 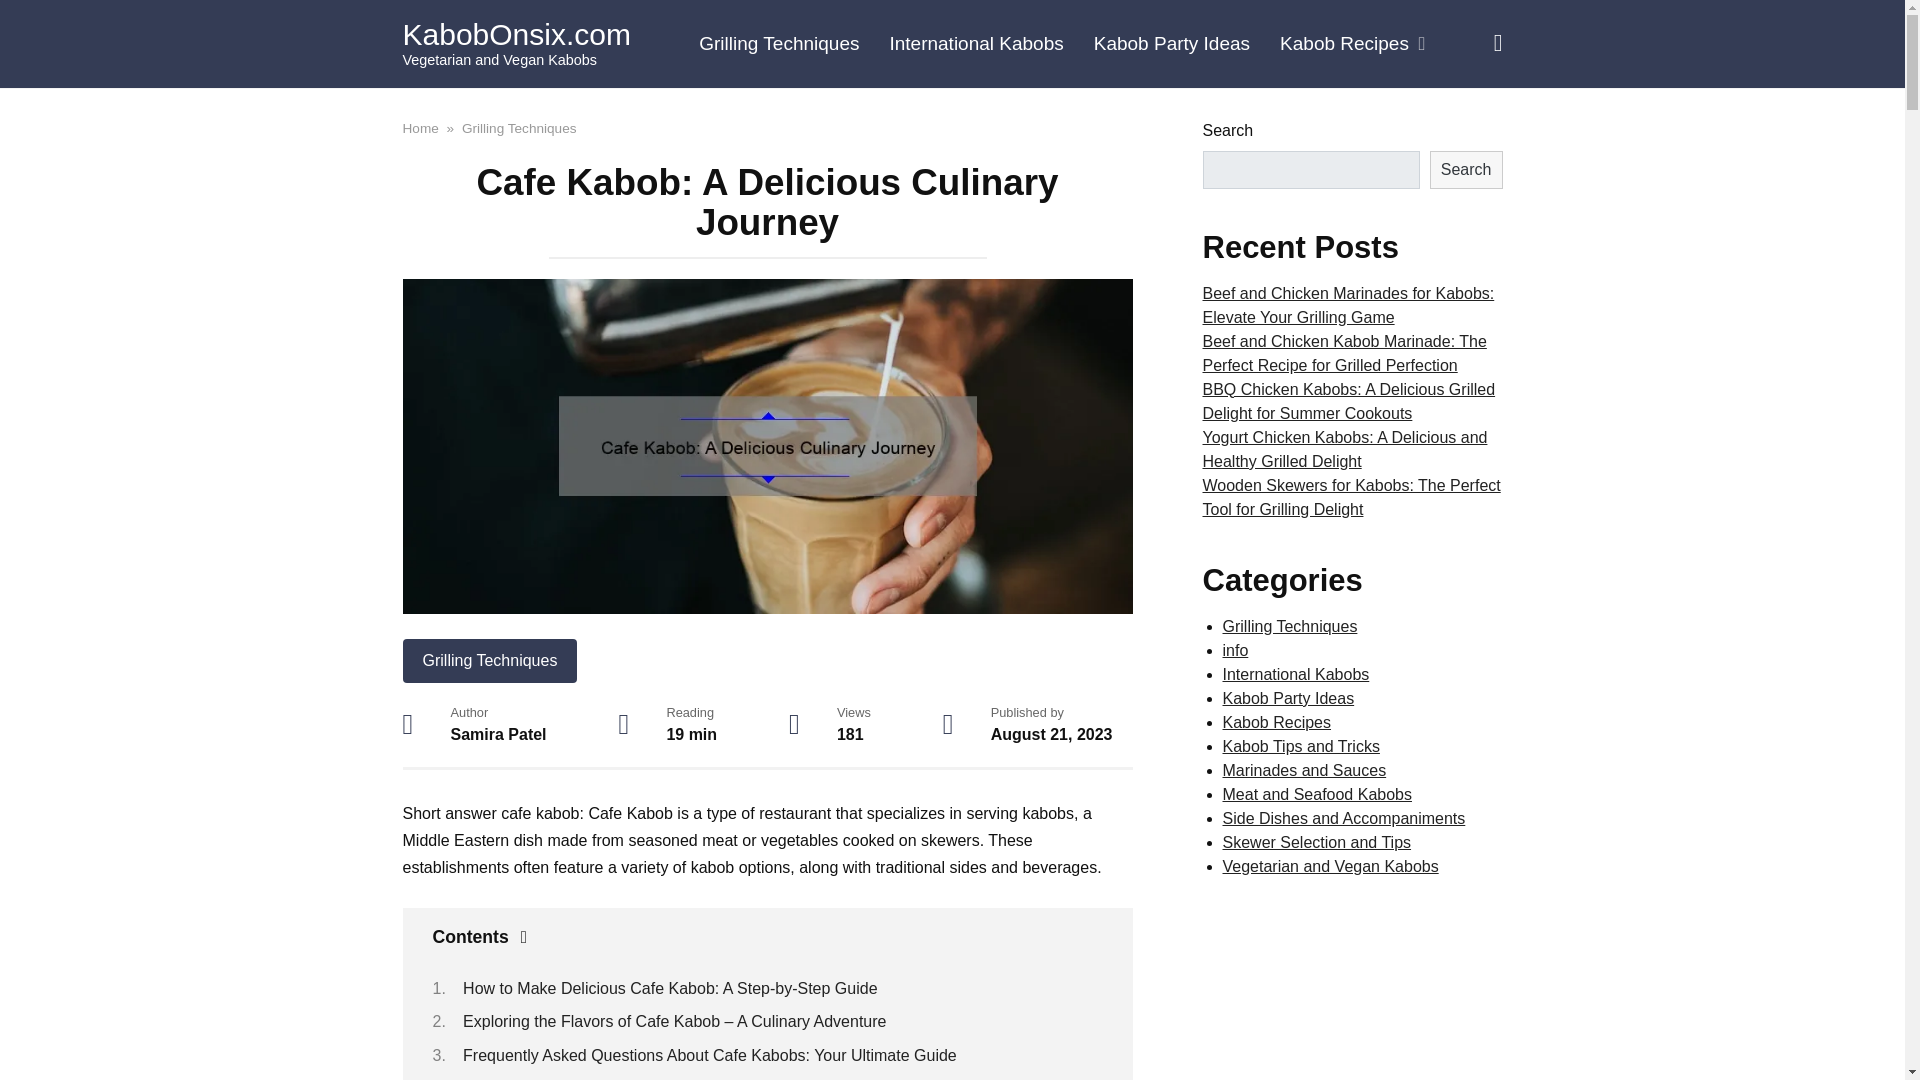 I want to click on How to Make Delicious Cafe Kabob: A Step-by-Step Guide, so click(x=670, y=988).